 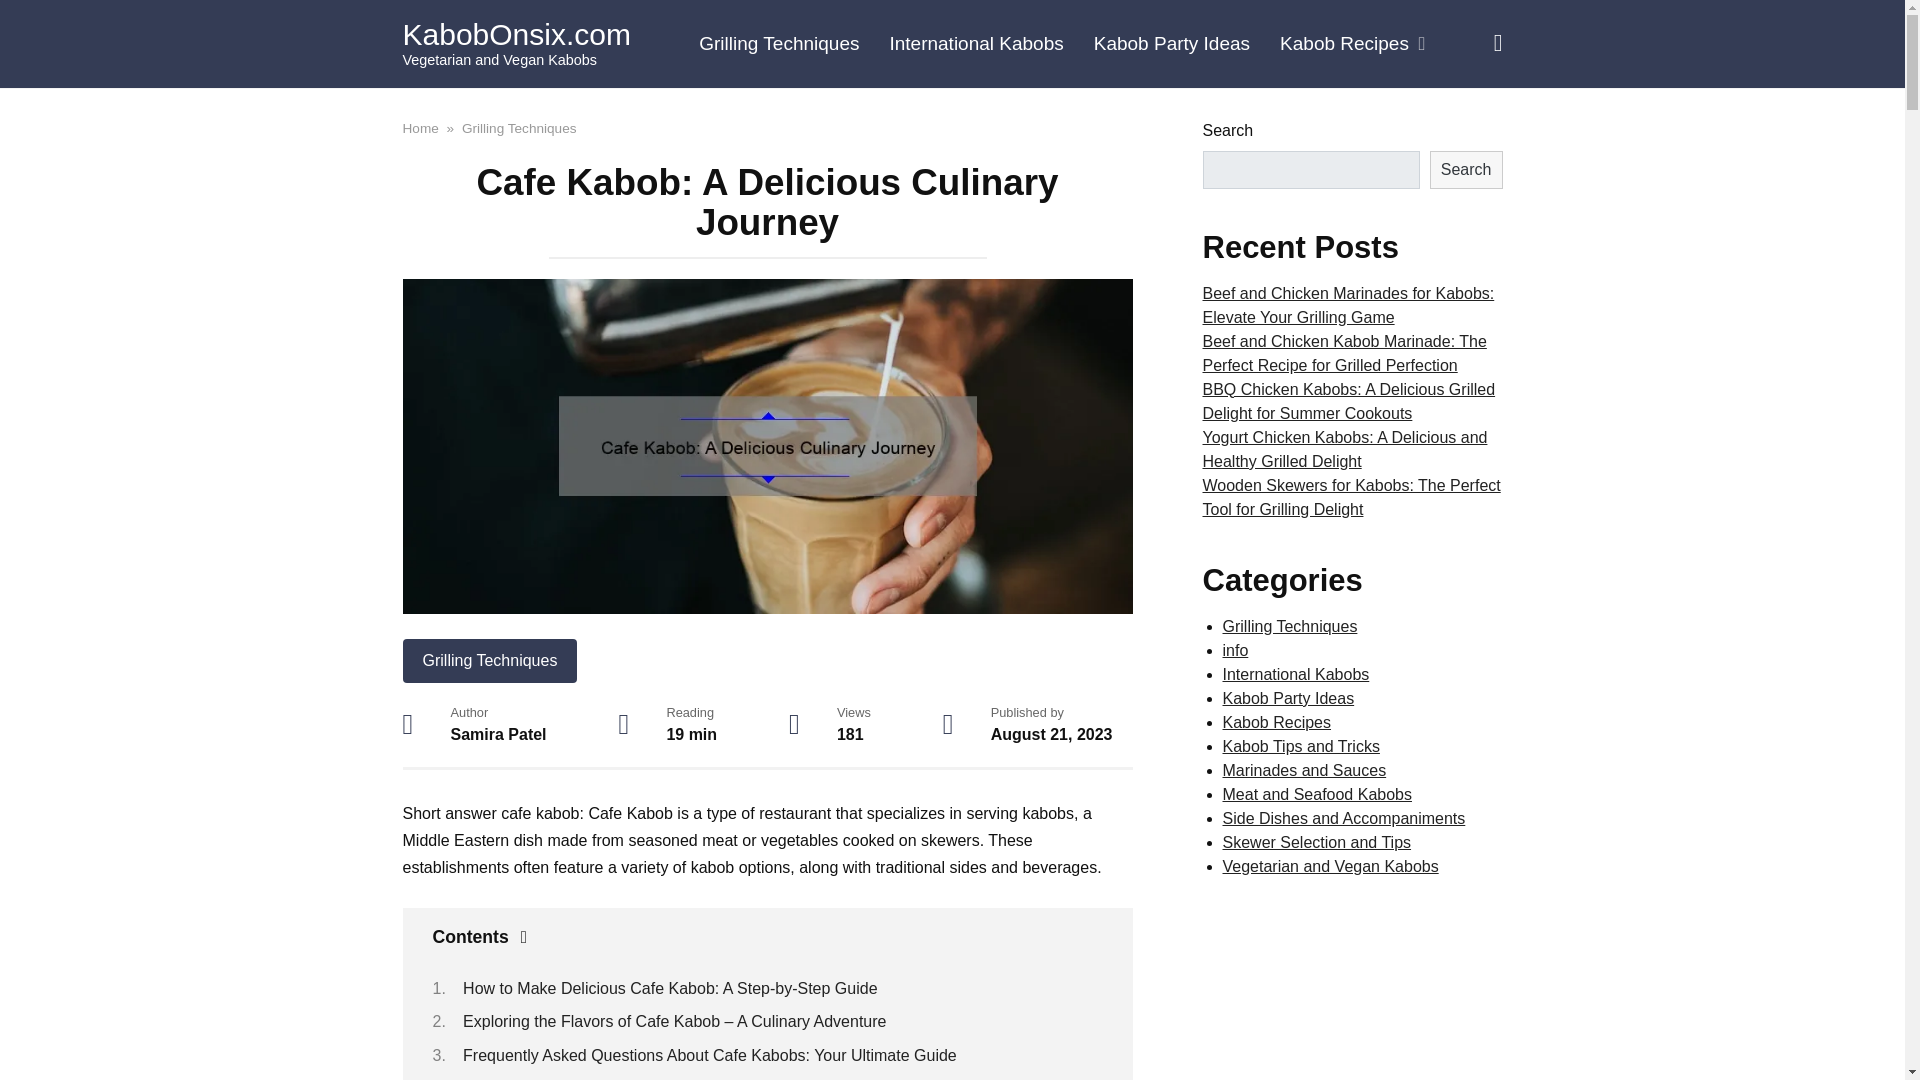 I want to click on How to Make Delicious Cafe Kabob: A Step-by-Step Guide, so click(x=670, y=988).